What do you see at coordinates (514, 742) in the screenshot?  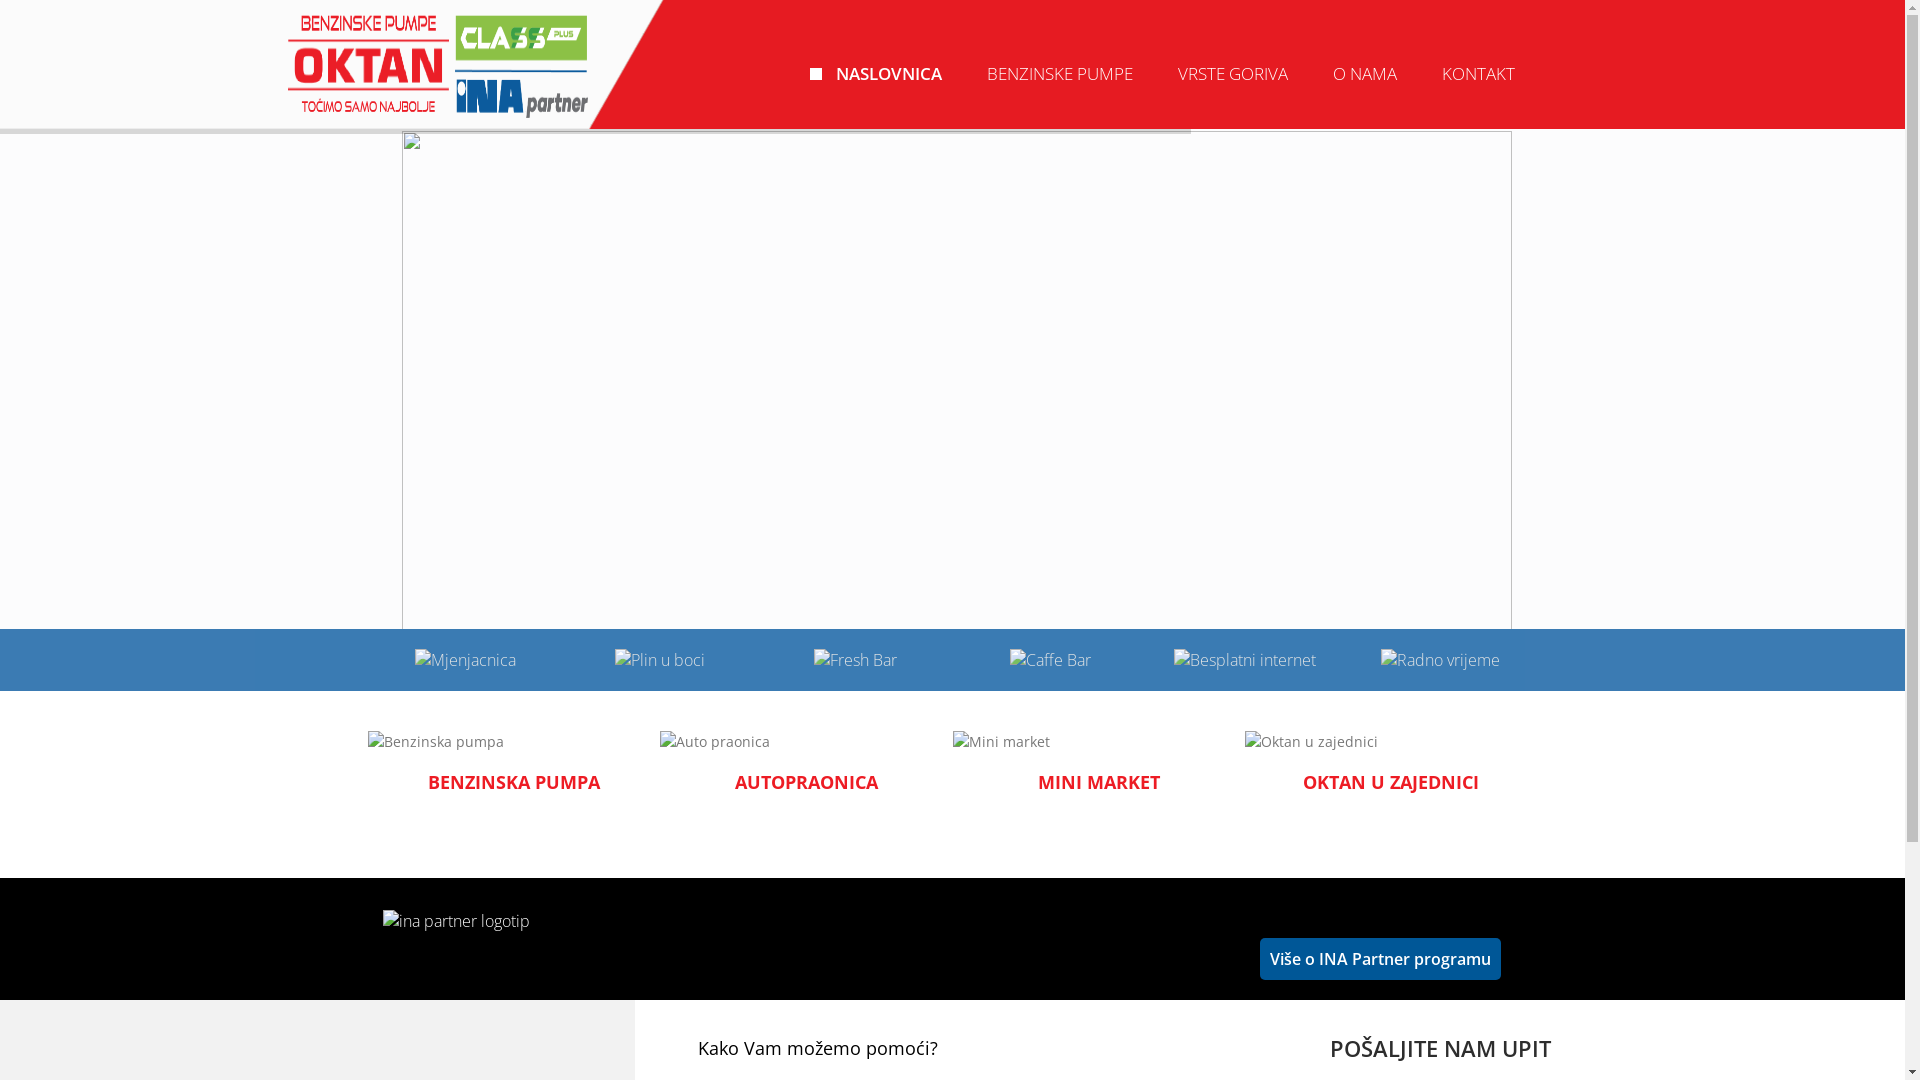 I see `Benzinska pumpa` at bounding box center [514, 742].